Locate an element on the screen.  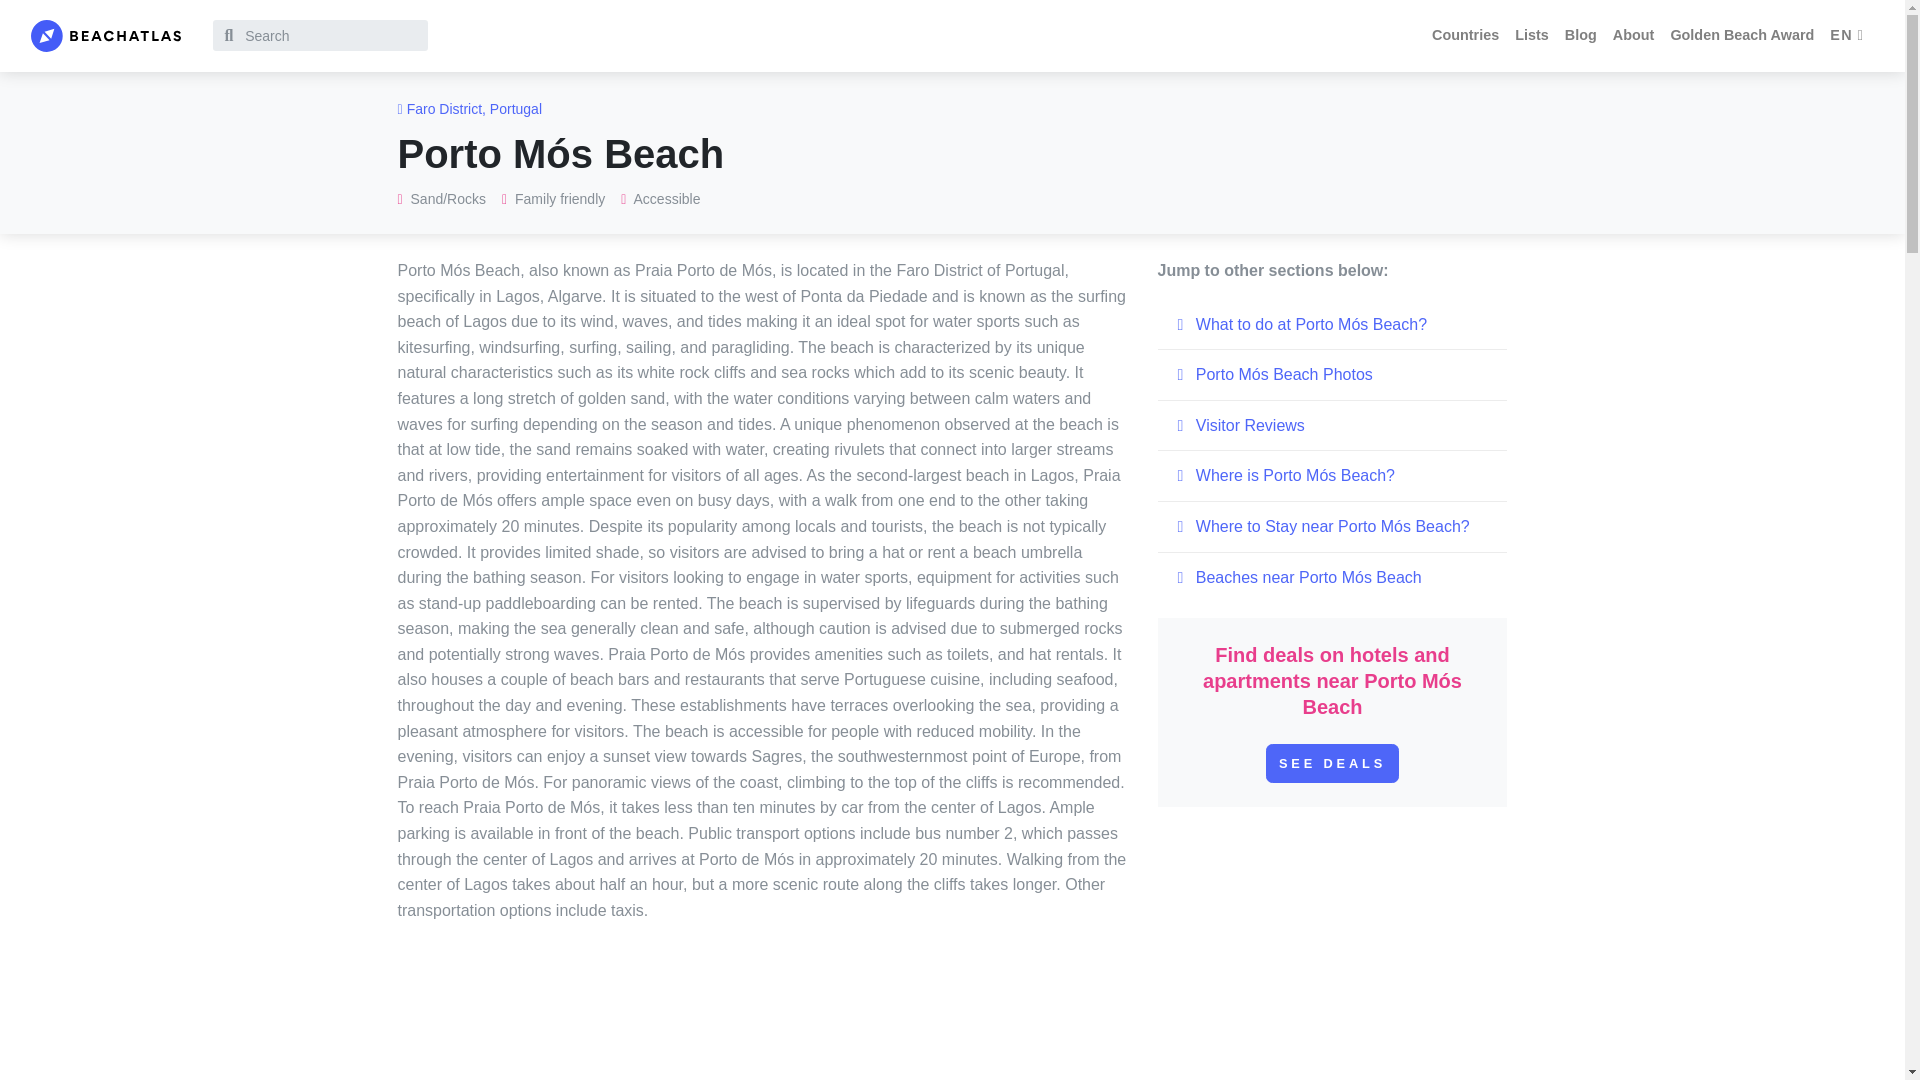
Blog is located at coordinates (1581, 36).